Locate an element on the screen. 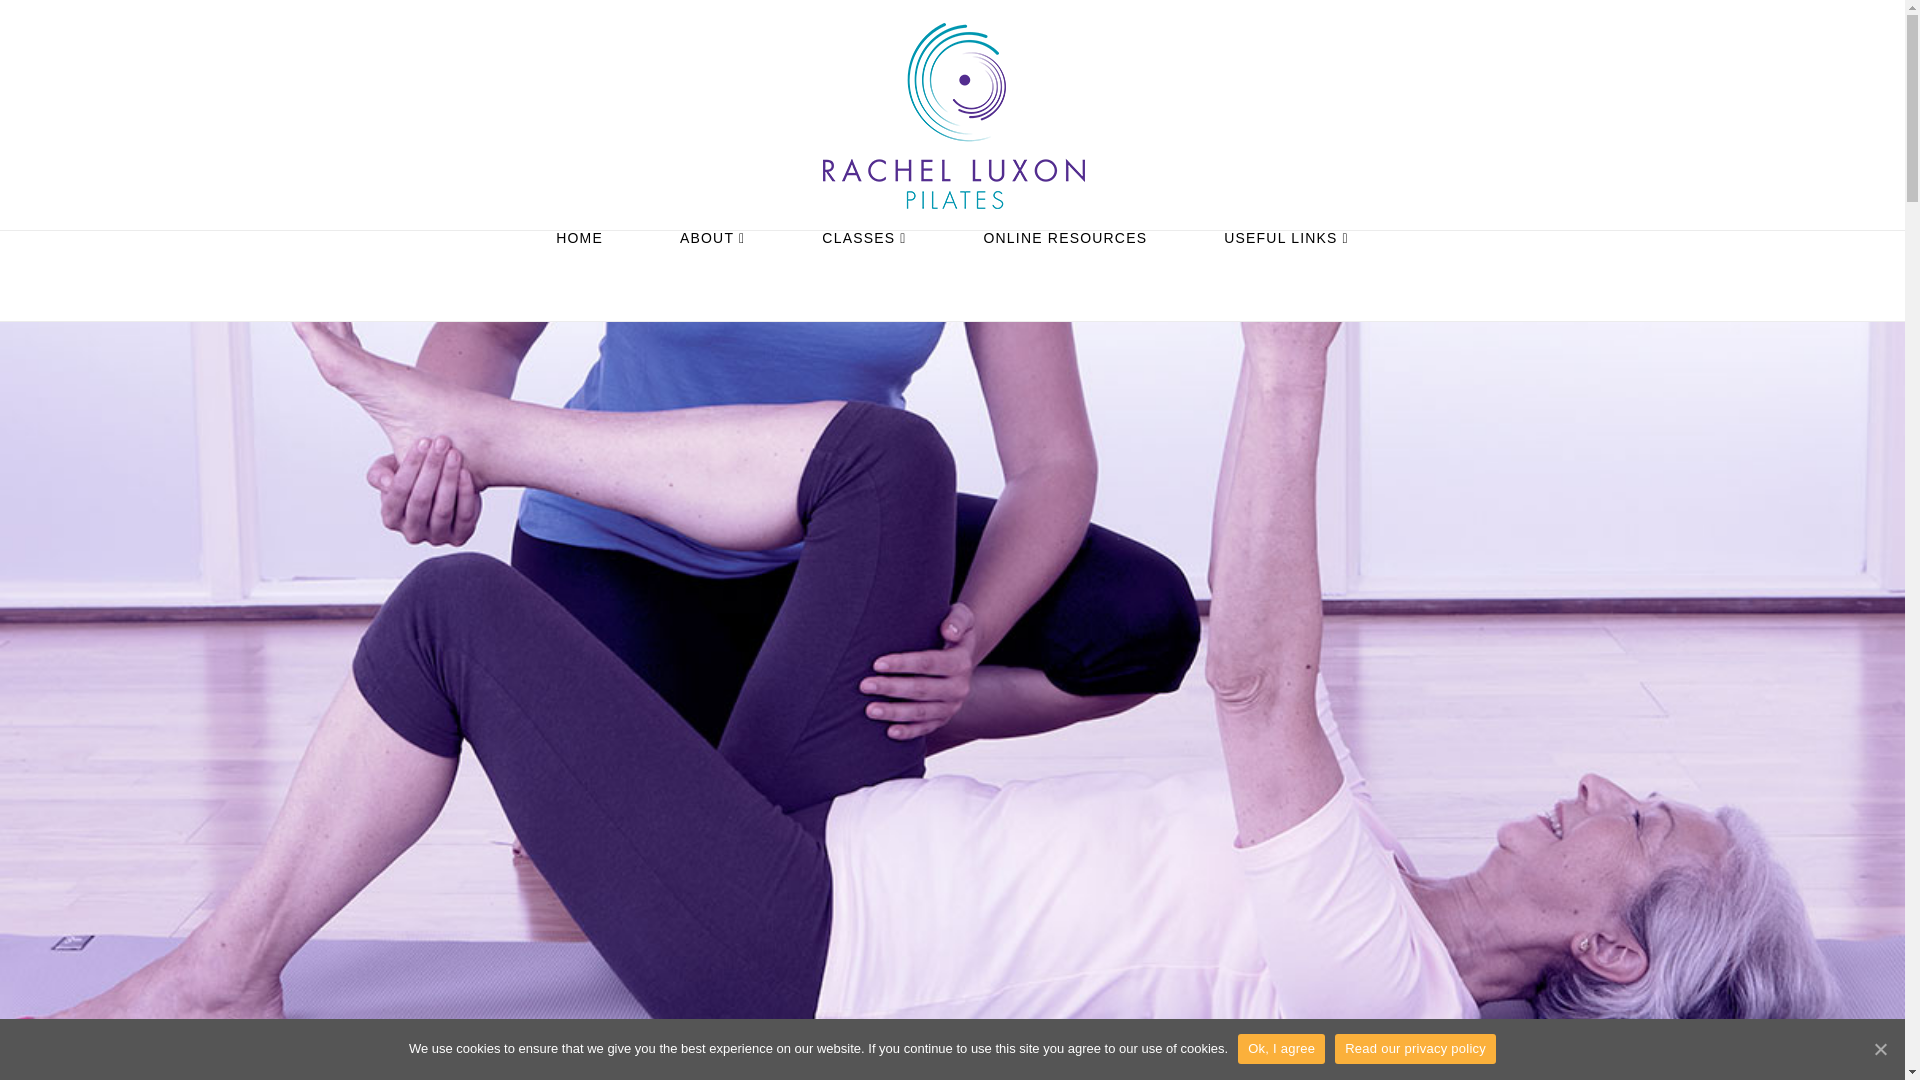 The height and width of the screenshot is (1080, 1920). HOME is located at coordinates (580, 276).